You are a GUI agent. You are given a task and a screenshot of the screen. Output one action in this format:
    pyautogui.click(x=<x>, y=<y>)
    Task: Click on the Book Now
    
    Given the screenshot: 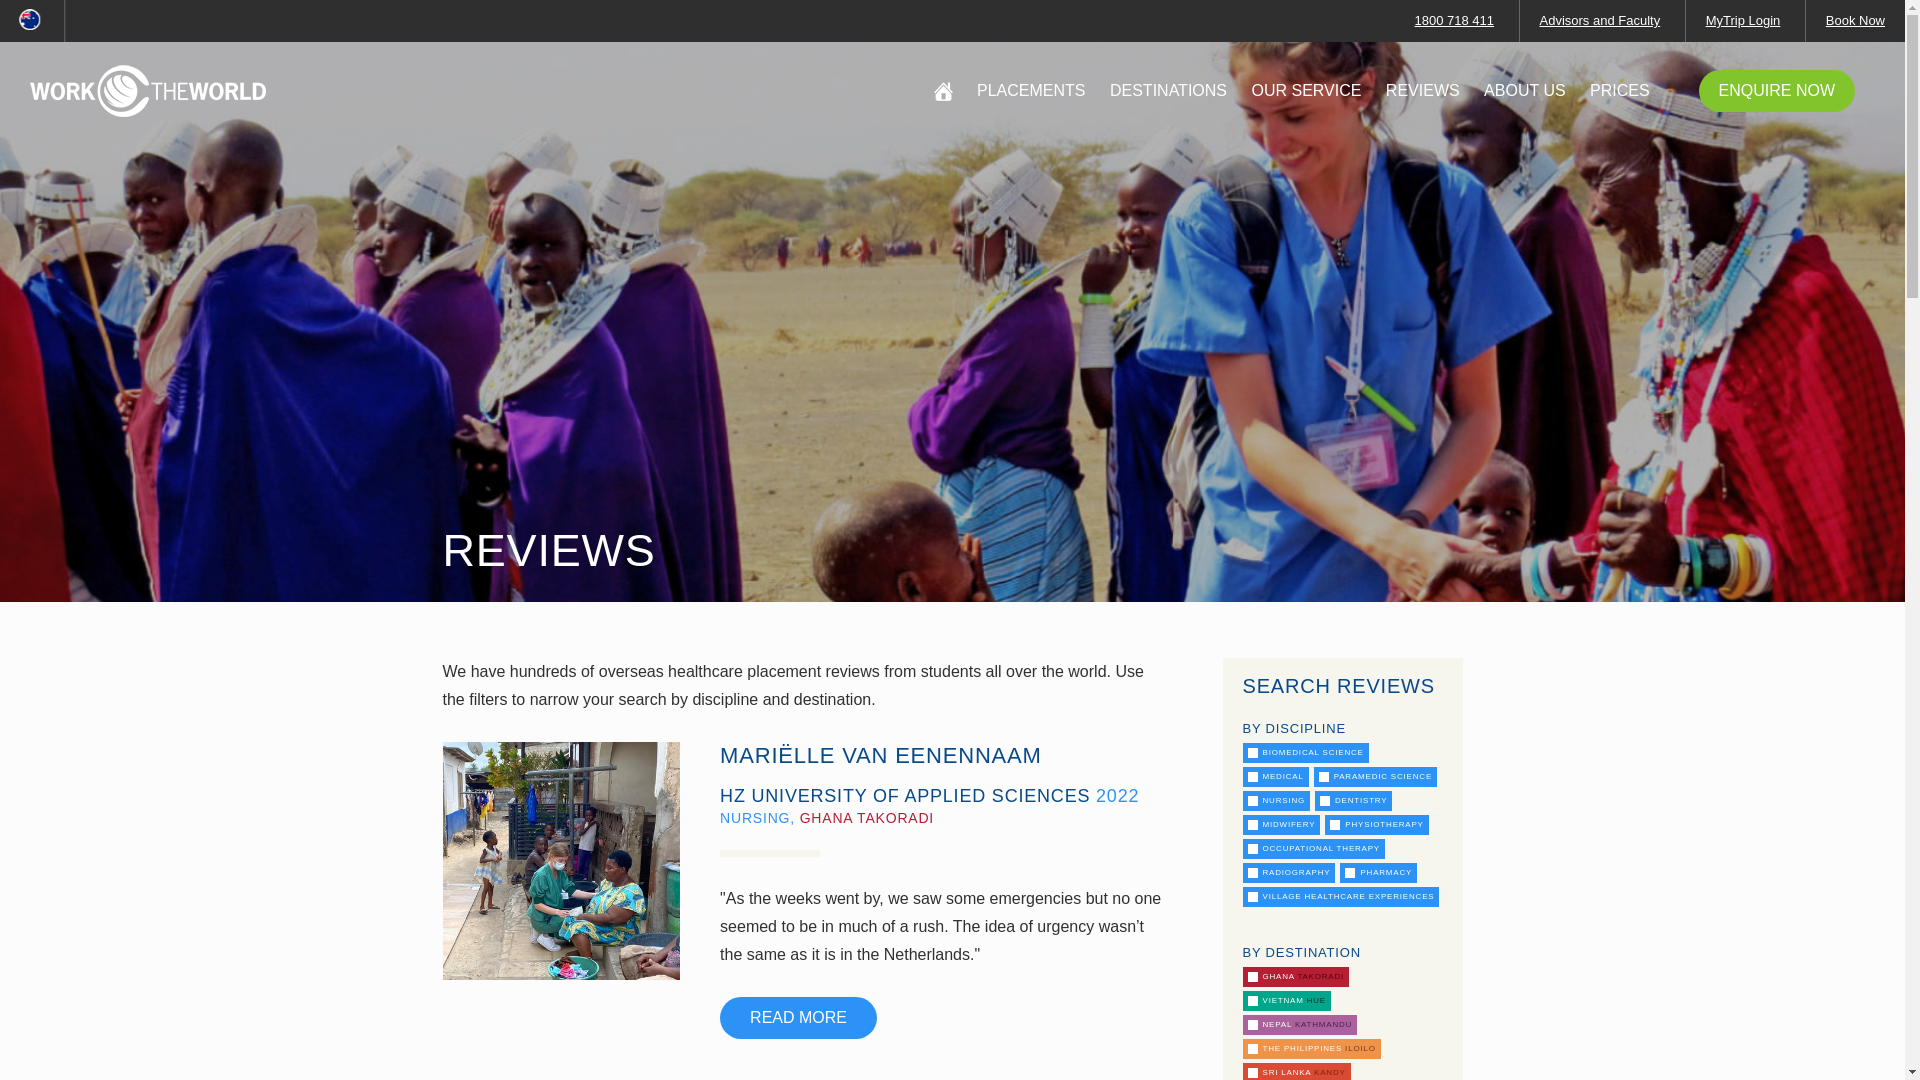 What is the action you would take?
    pyautogui.click(x=1855, y=20)
    